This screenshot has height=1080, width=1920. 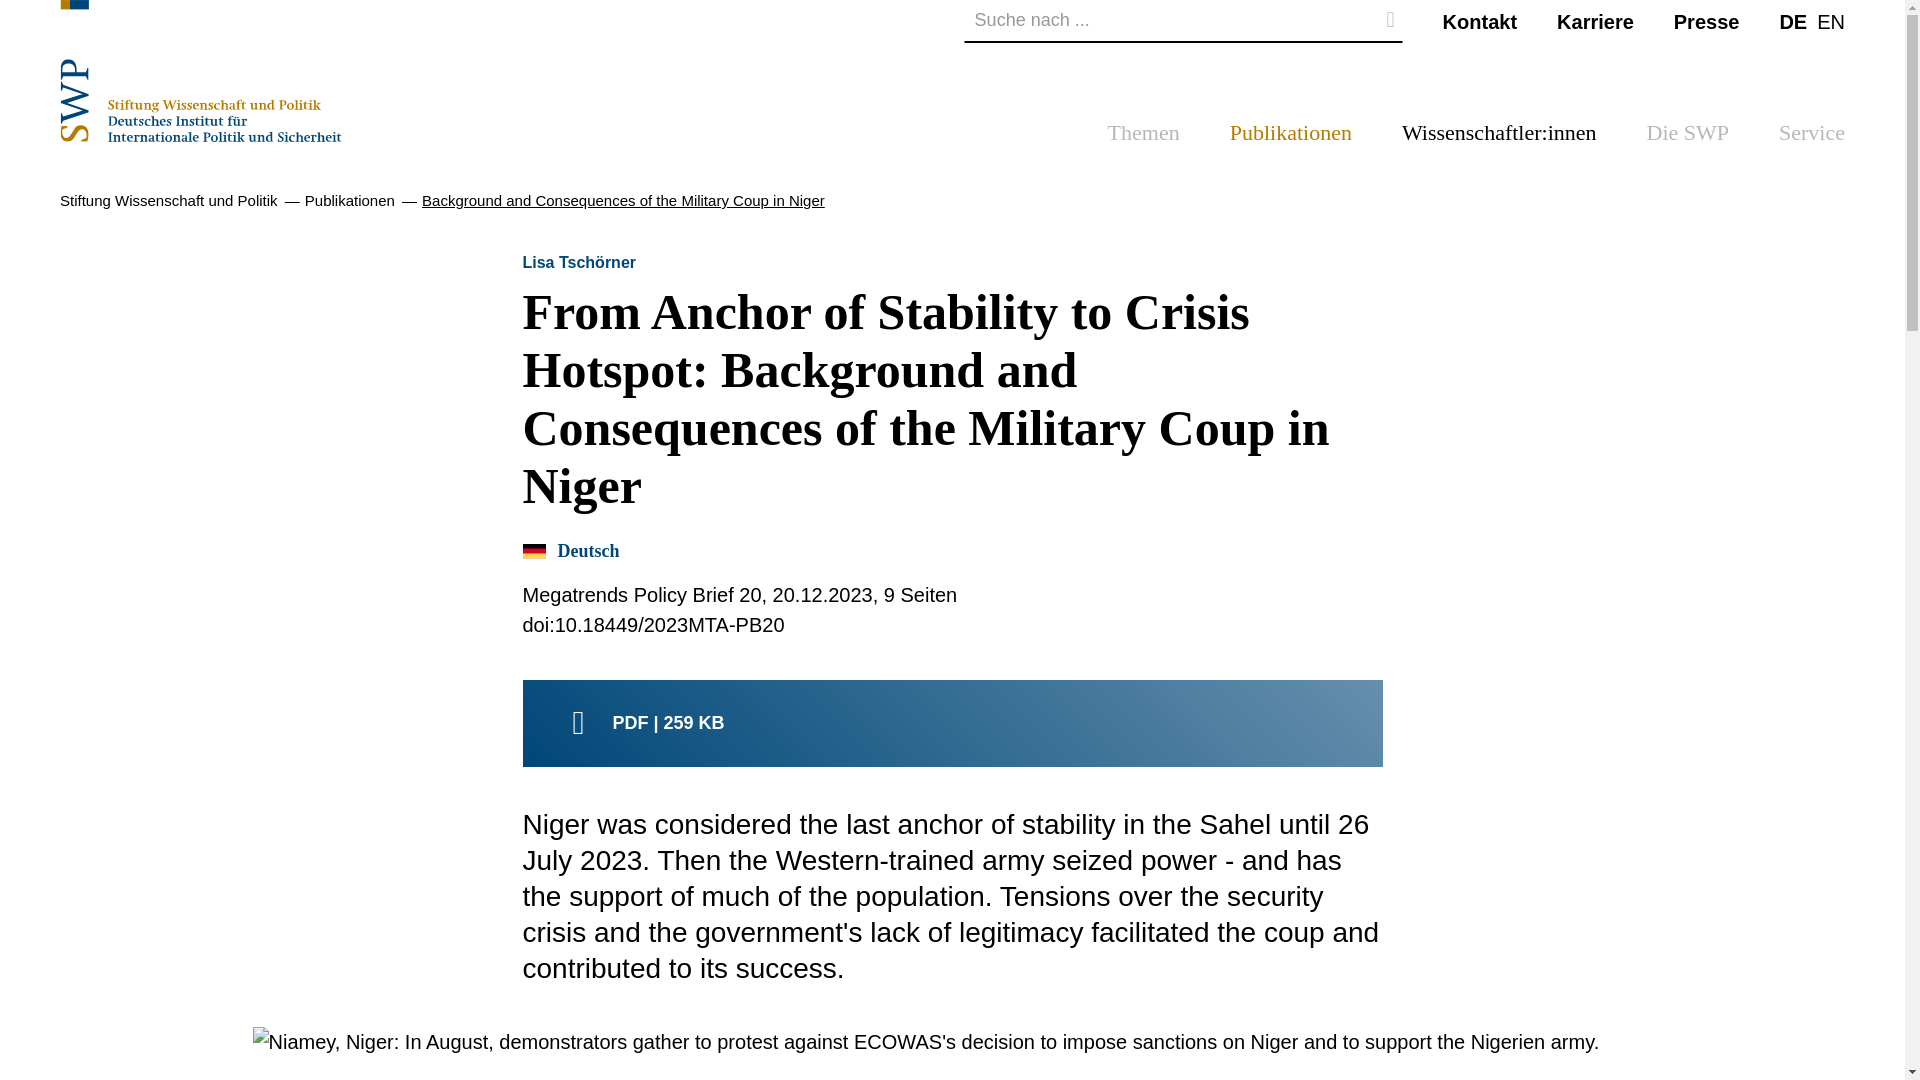 What do you see at coordinates (1595, 20) in the screenshot?
I see `Karriere` at bounding box center [1595, 20].